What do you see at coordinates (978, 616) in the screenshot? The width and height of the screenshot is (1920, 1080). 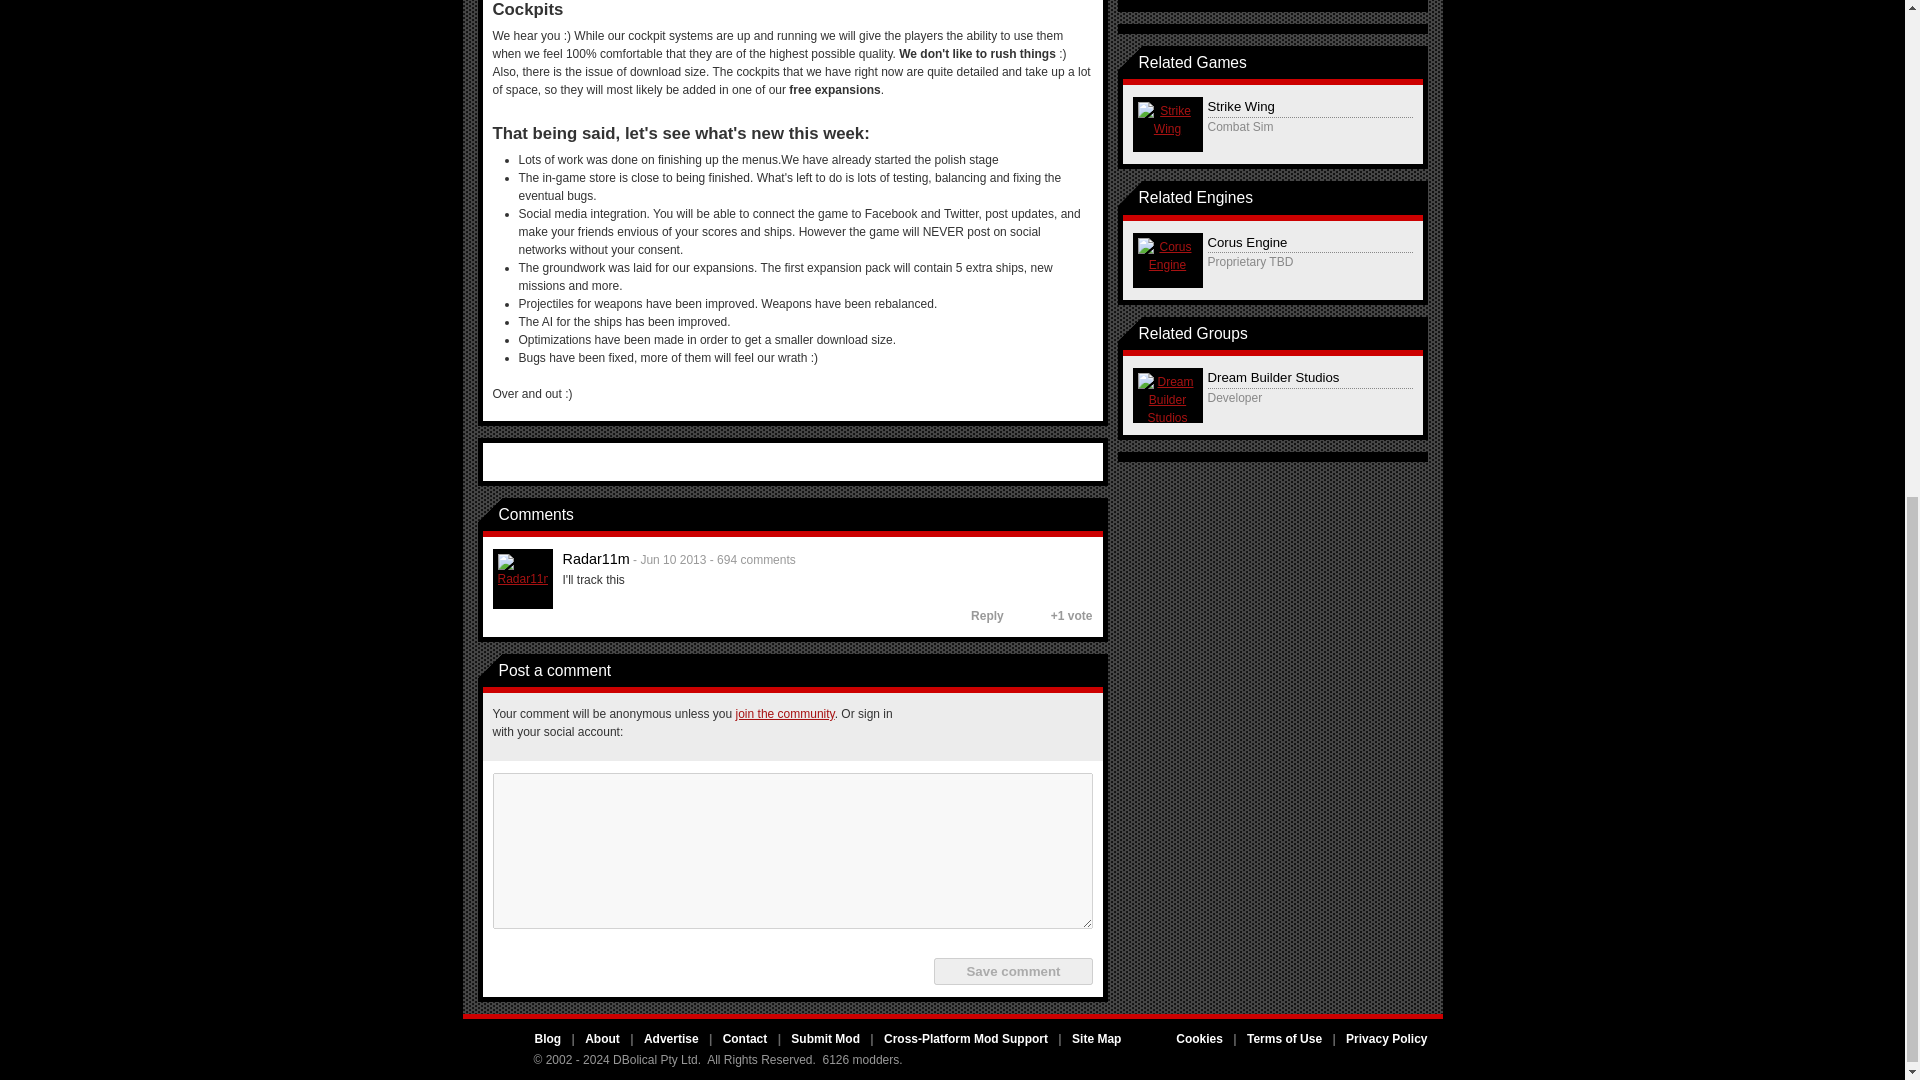 I see `Reply` at bounding box center [978, 616].